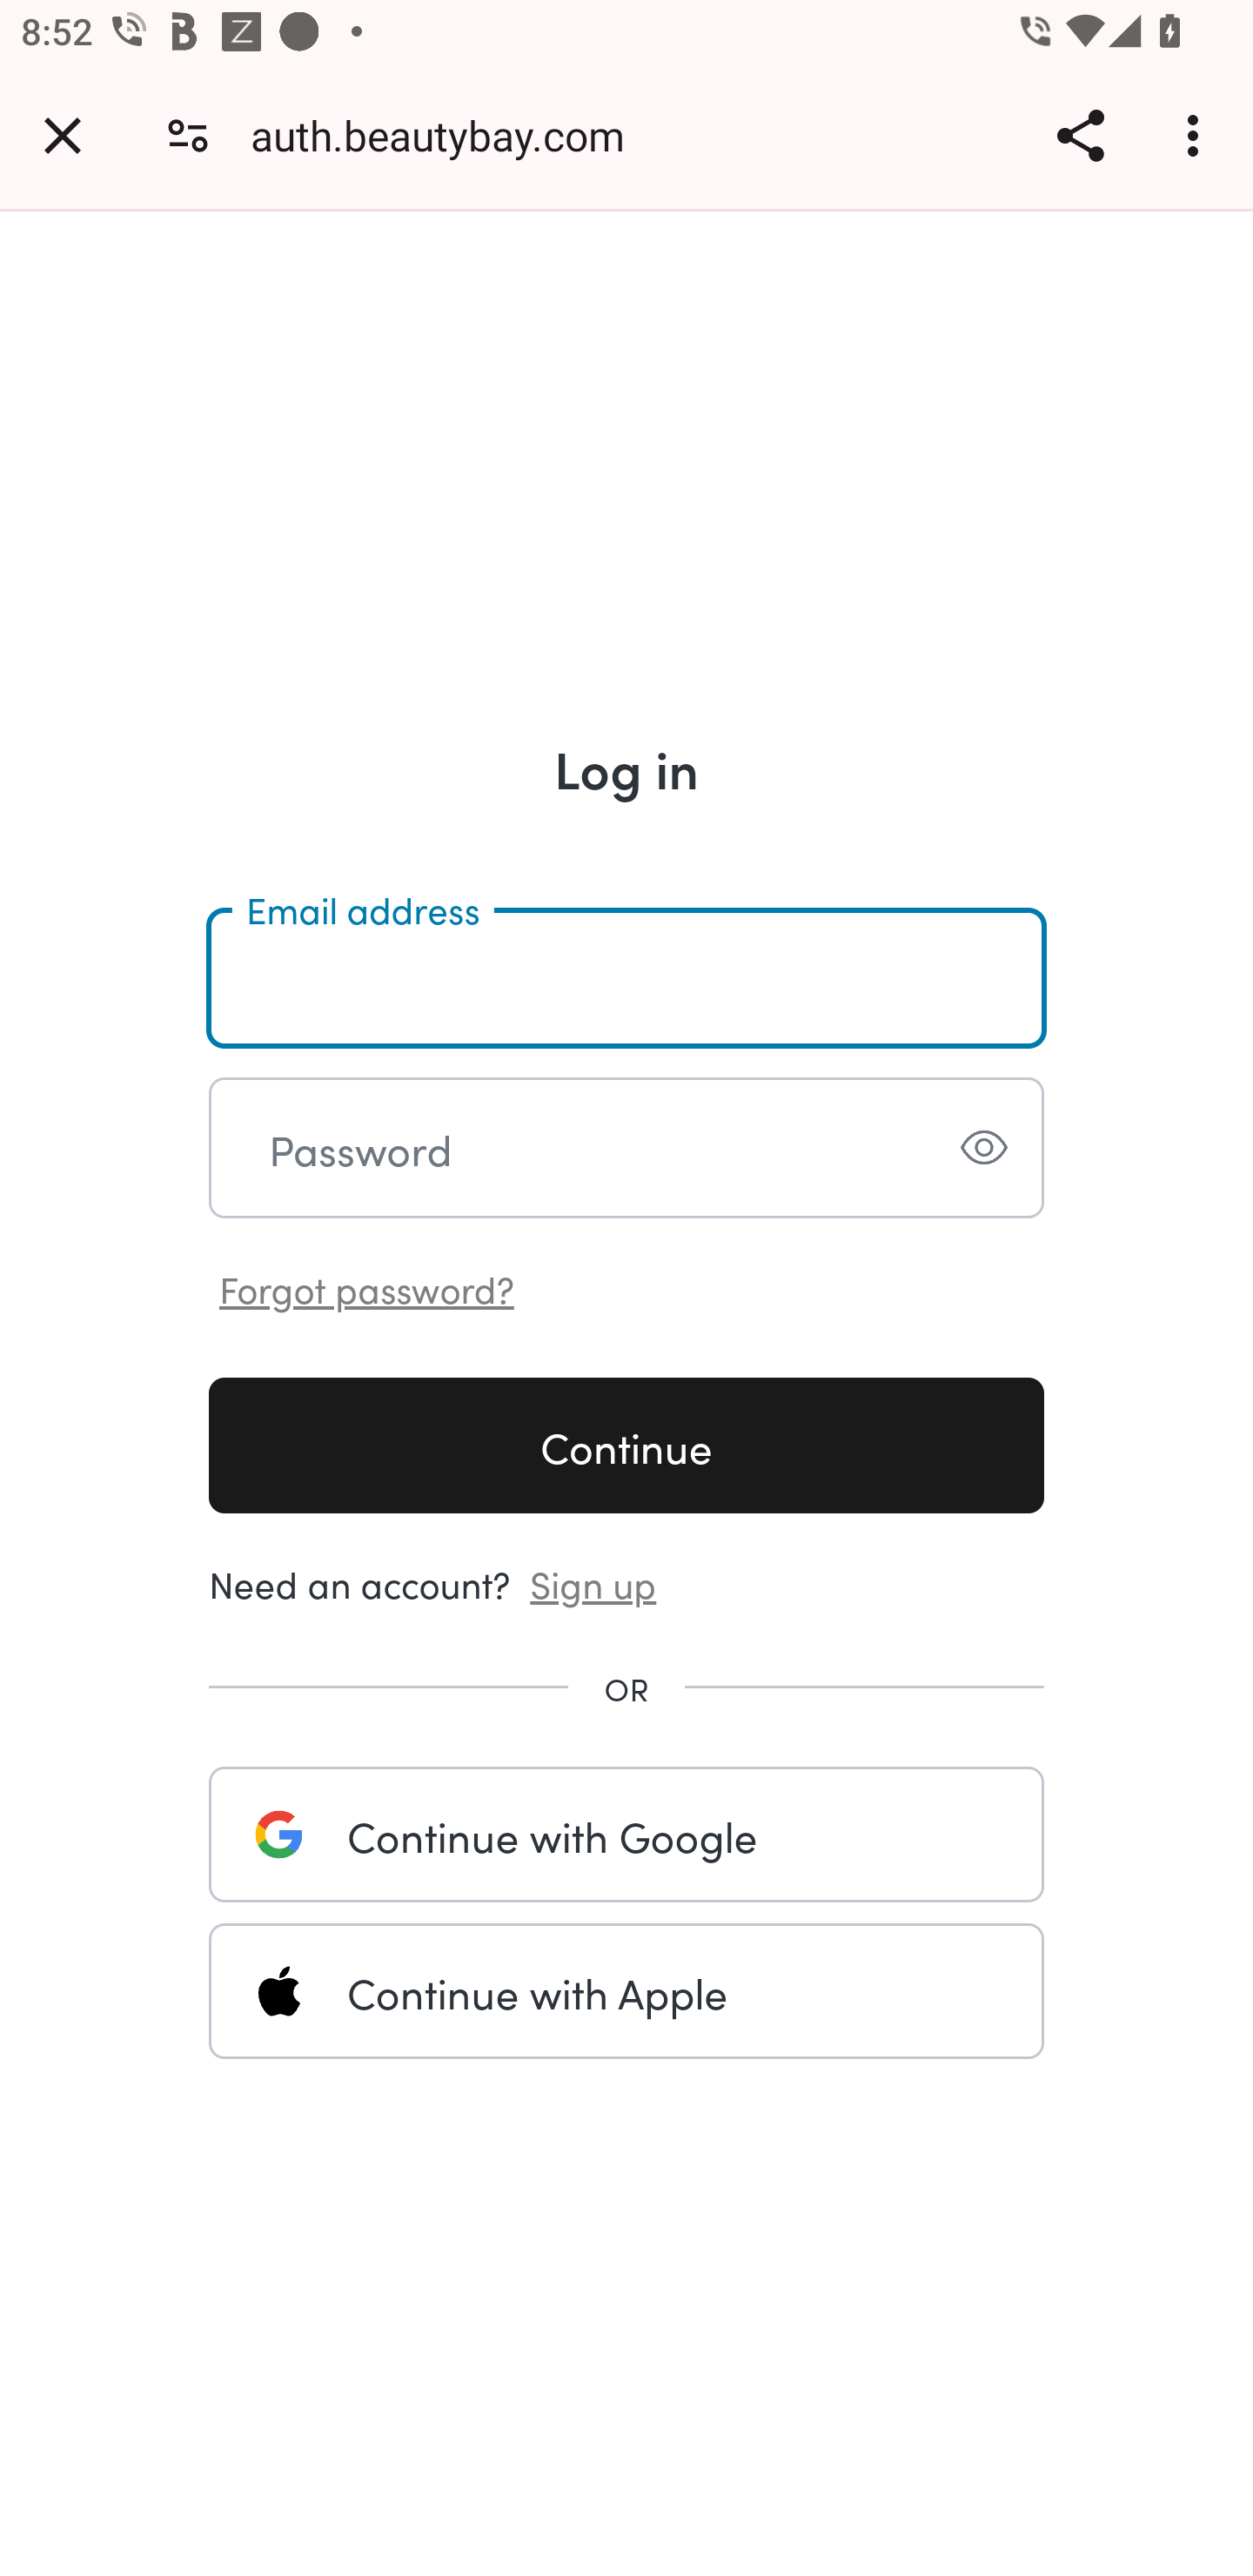 This screenshot has height=2576, width=1253. What do you see at coordinates (626, 1991) in the screenshot?
I see `Continue with Apple` at bounding box center [626, 1991].